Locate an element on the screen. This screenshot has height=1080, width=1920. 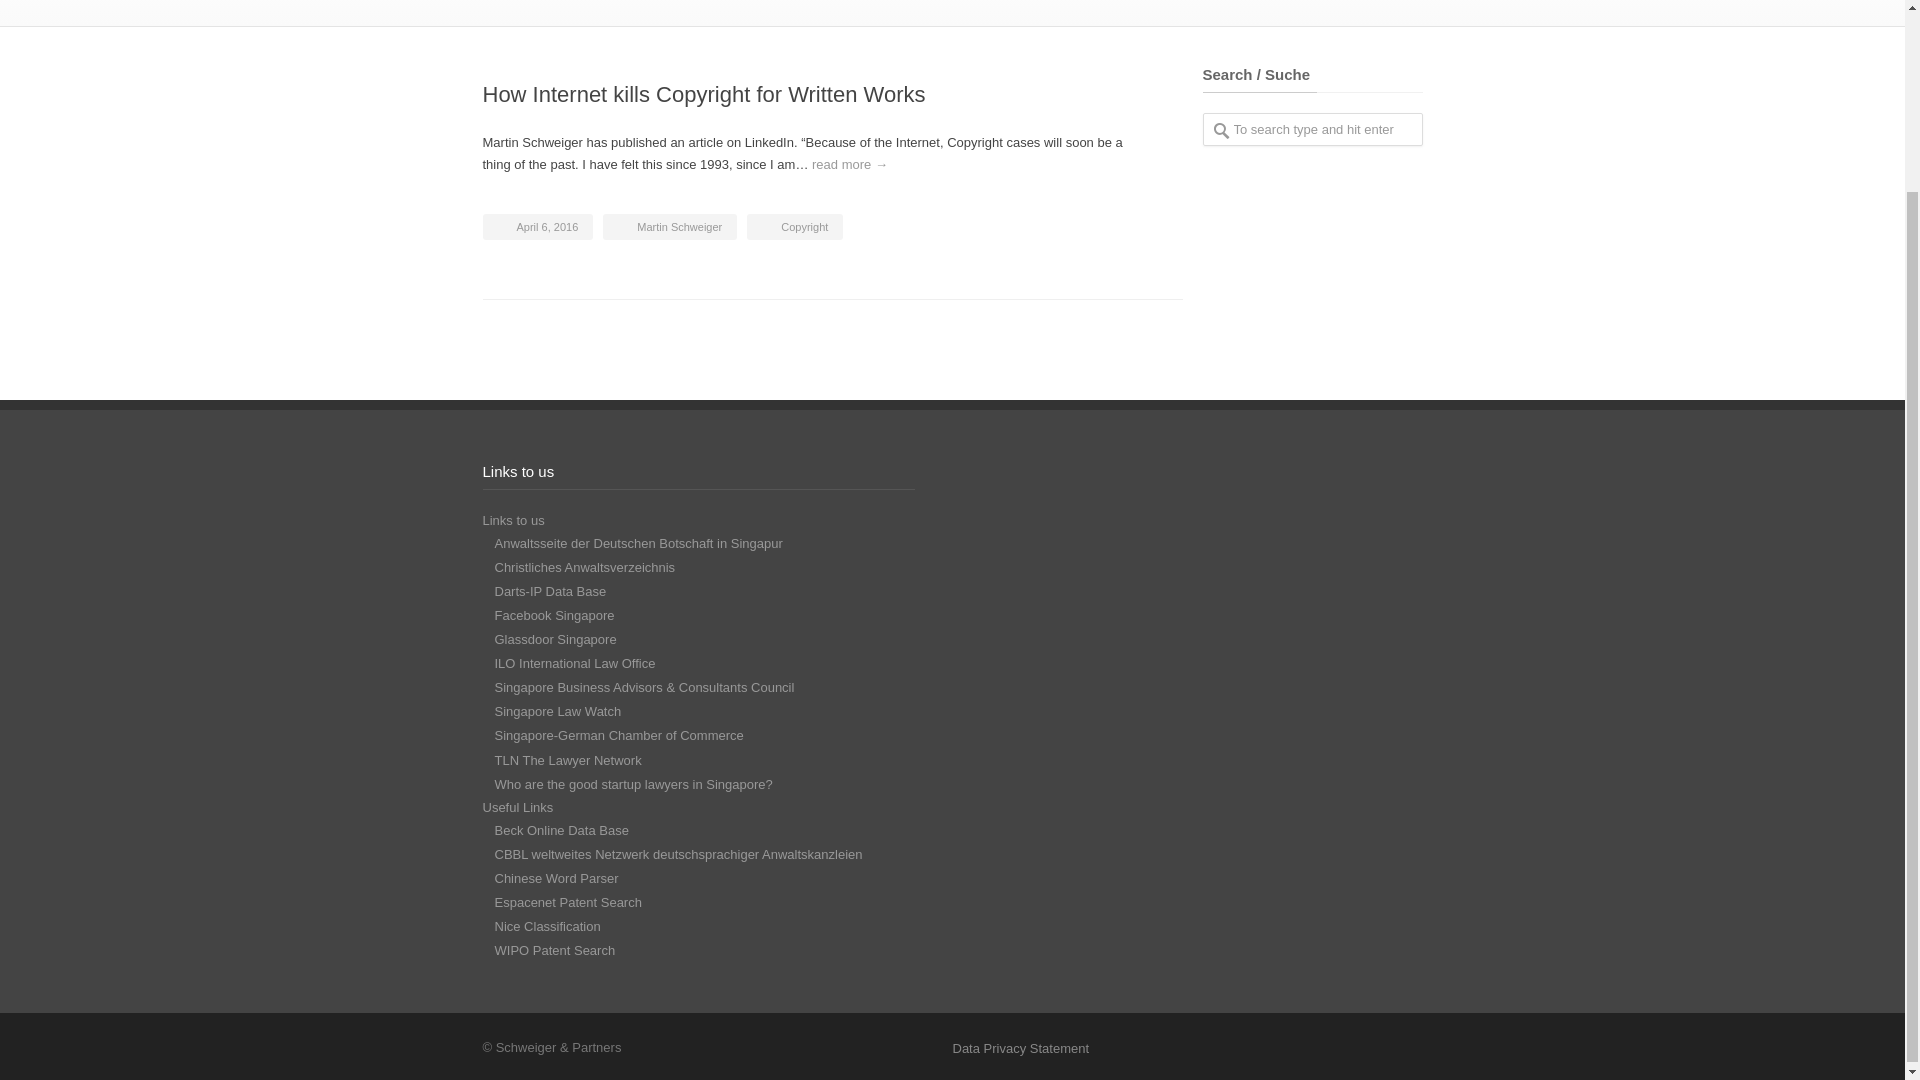
Facebook is located at coordinates (1318, 1048).